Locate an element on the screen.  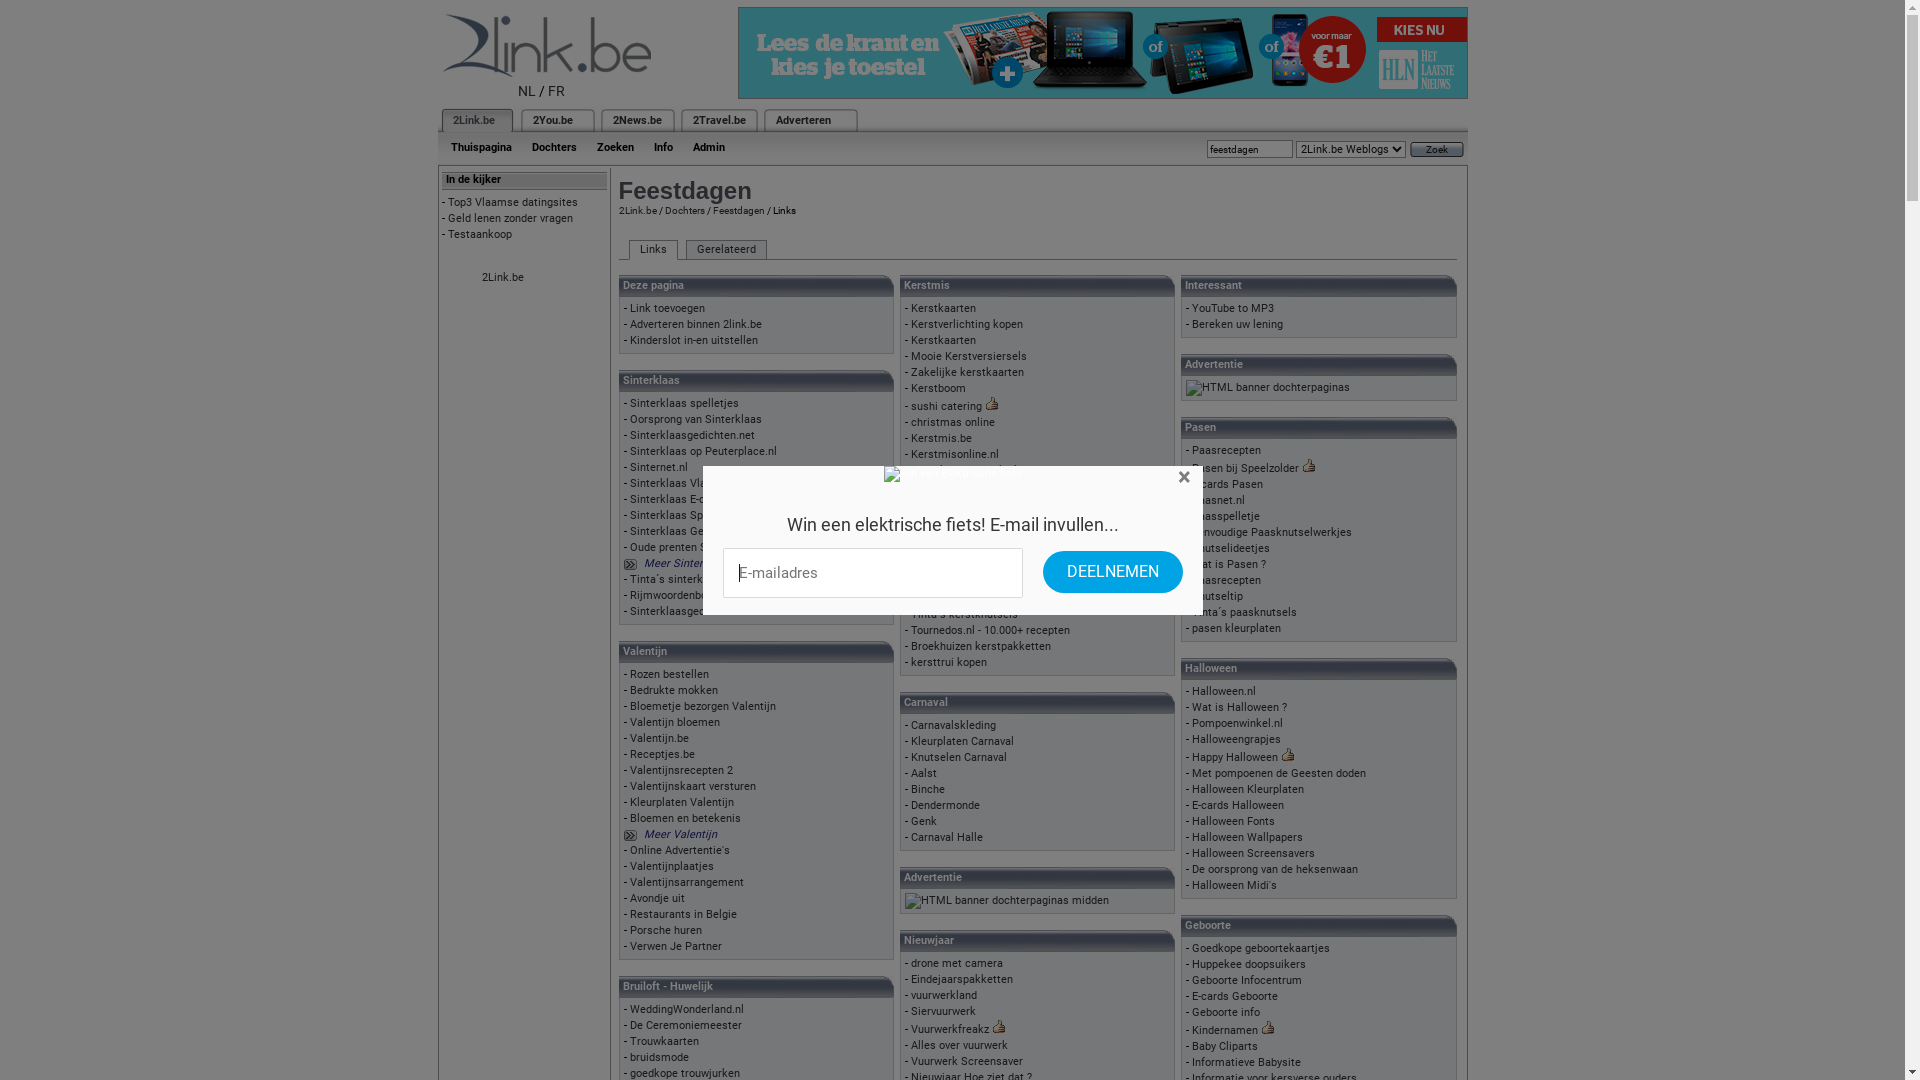
Carnavalskleding is located at coordinates (954, 726).